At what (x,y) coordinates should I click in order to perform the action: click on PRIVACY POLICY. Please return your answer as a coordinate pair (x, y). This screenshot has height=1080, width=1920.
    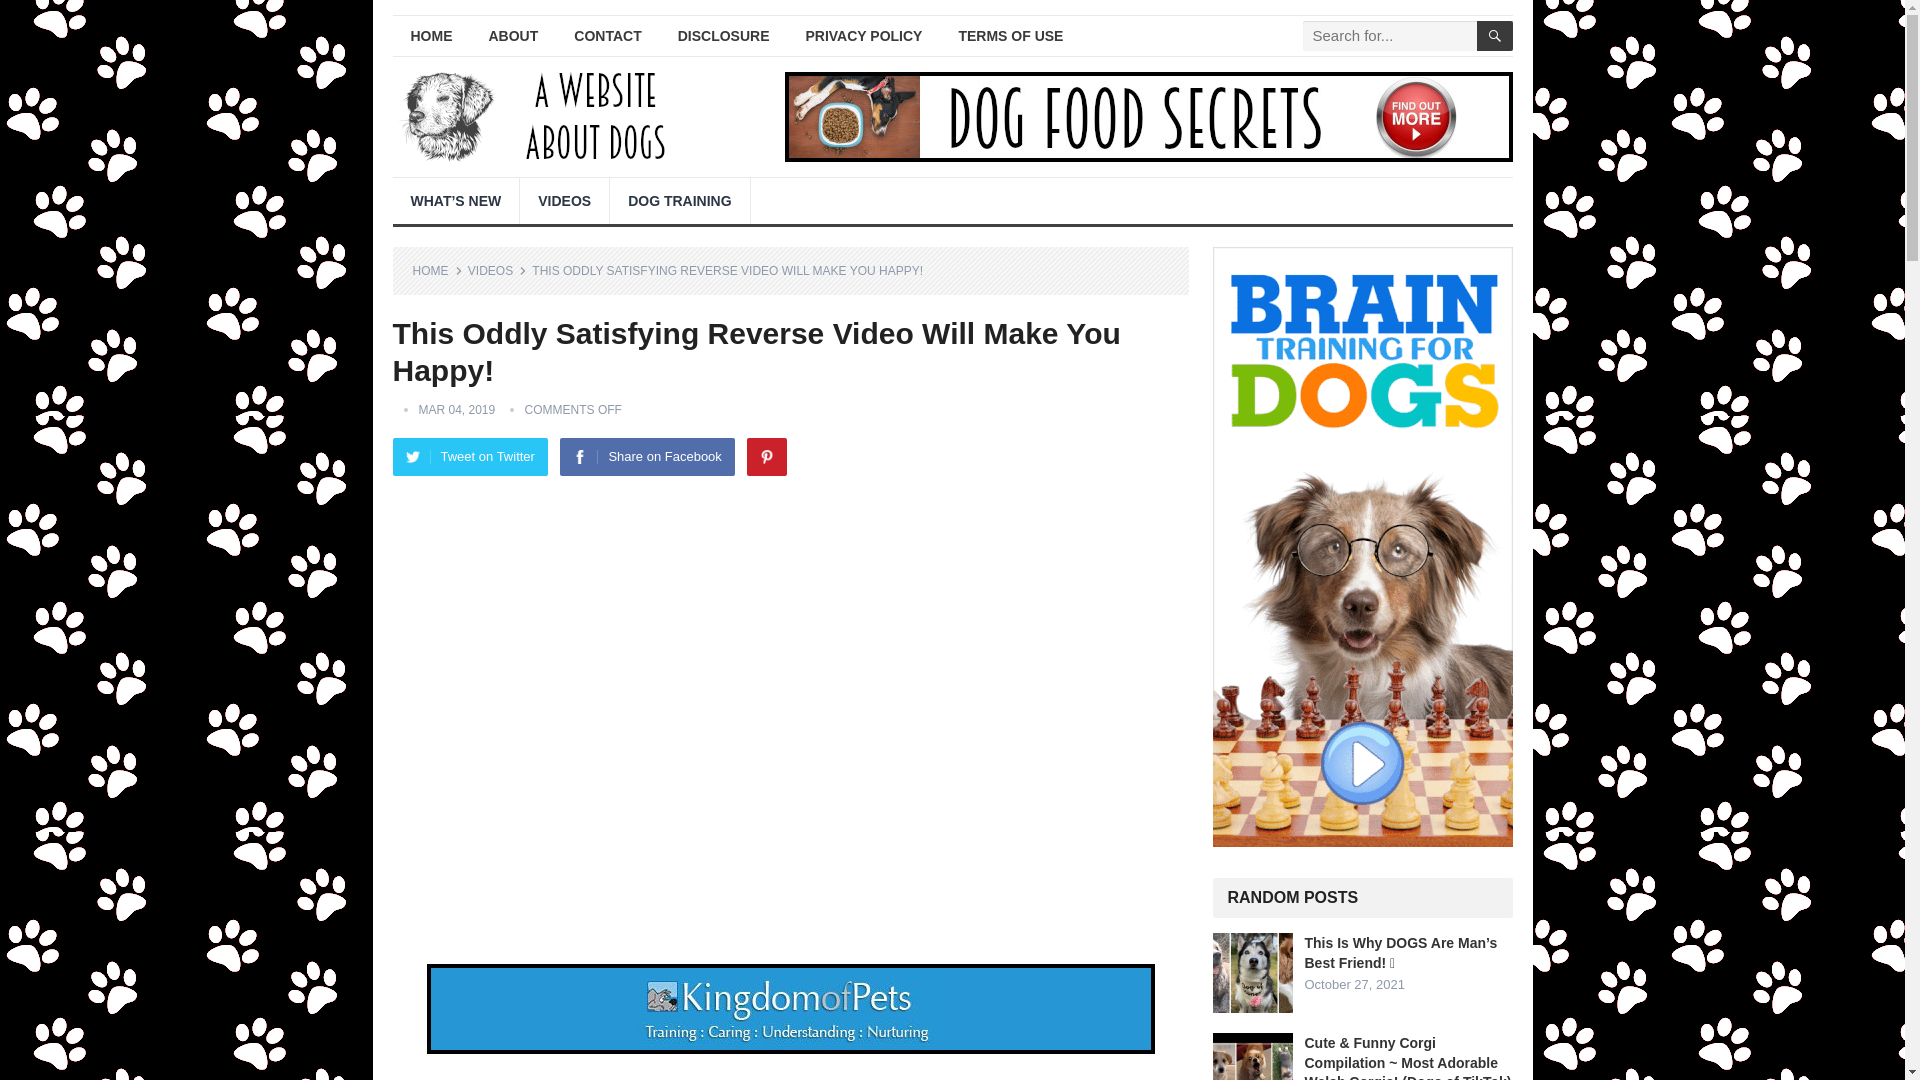
    Looking at the image, I should click on (864, 36).